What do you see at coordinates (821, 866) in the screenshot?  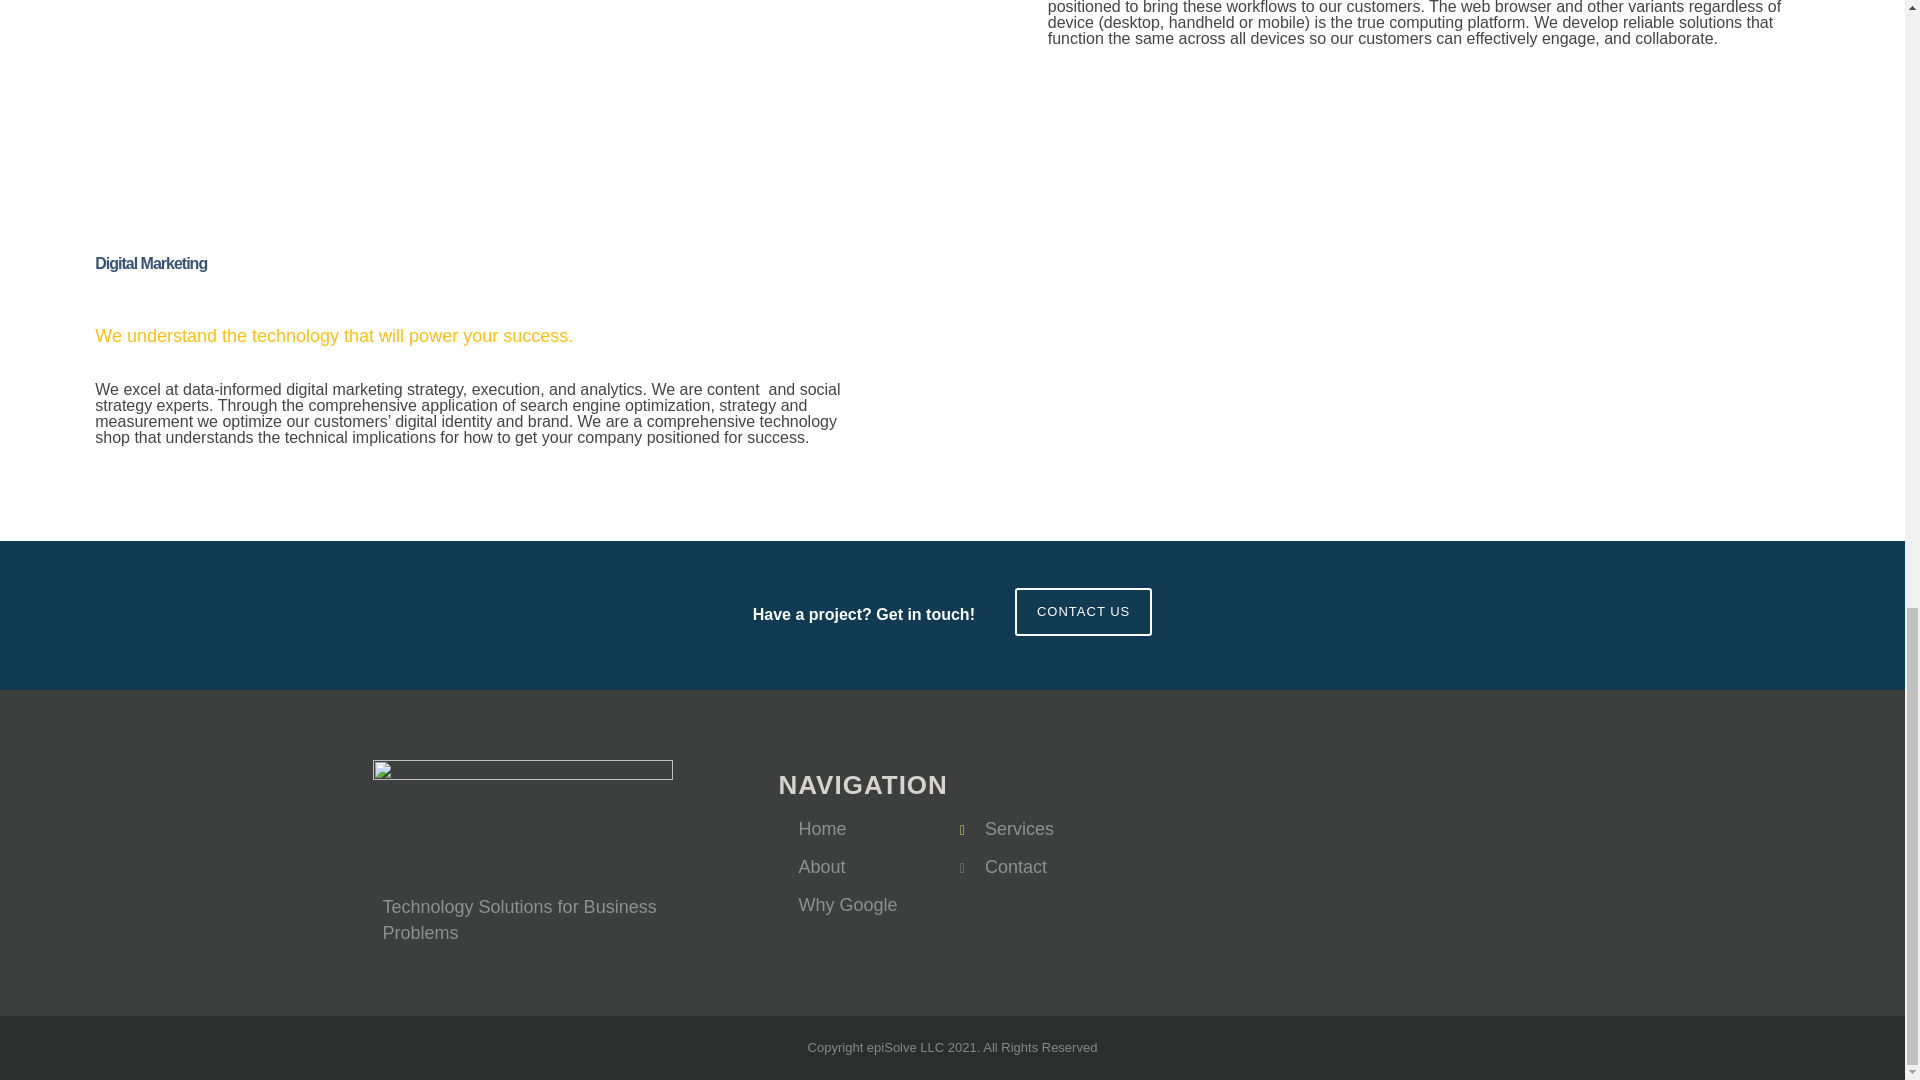 I see `About` at bounding box center [821, 866].